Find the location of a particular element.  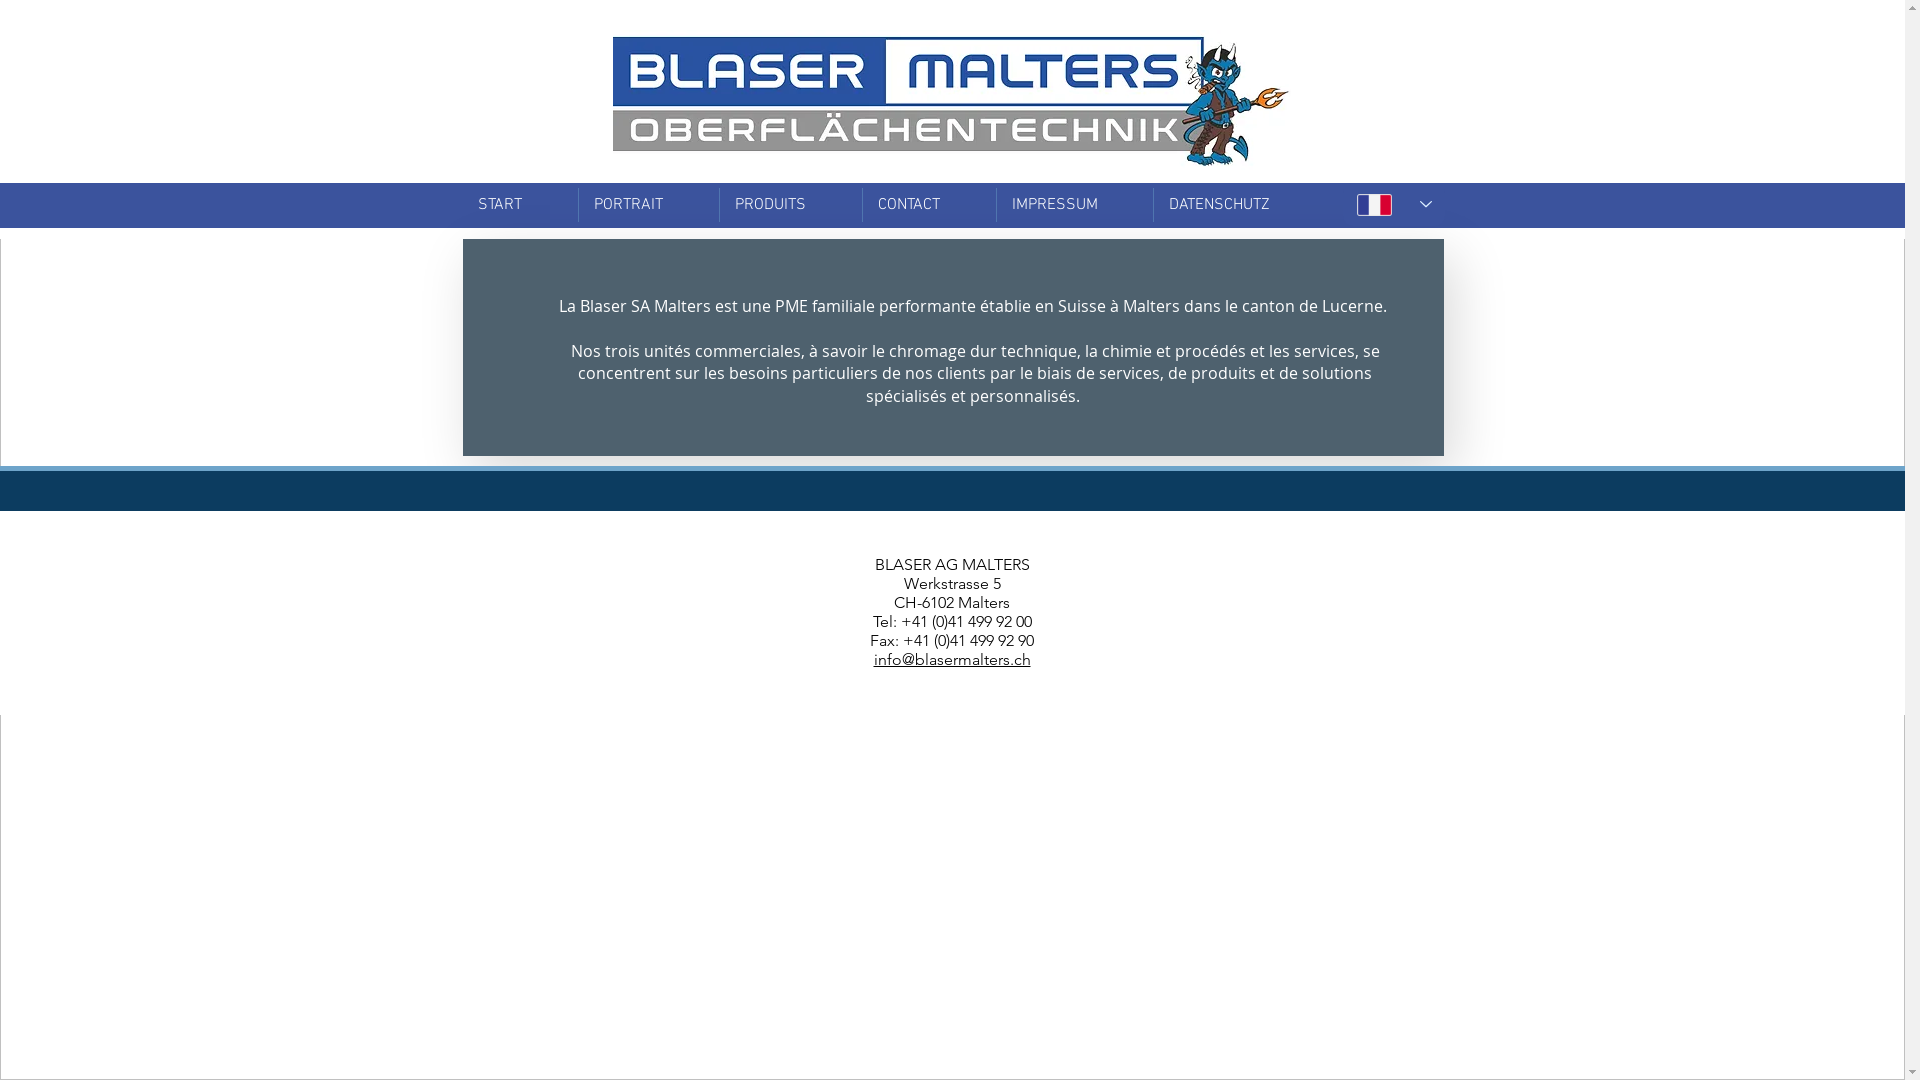

logo-blaser-ag.jpg is located at coordinates (953, 102).